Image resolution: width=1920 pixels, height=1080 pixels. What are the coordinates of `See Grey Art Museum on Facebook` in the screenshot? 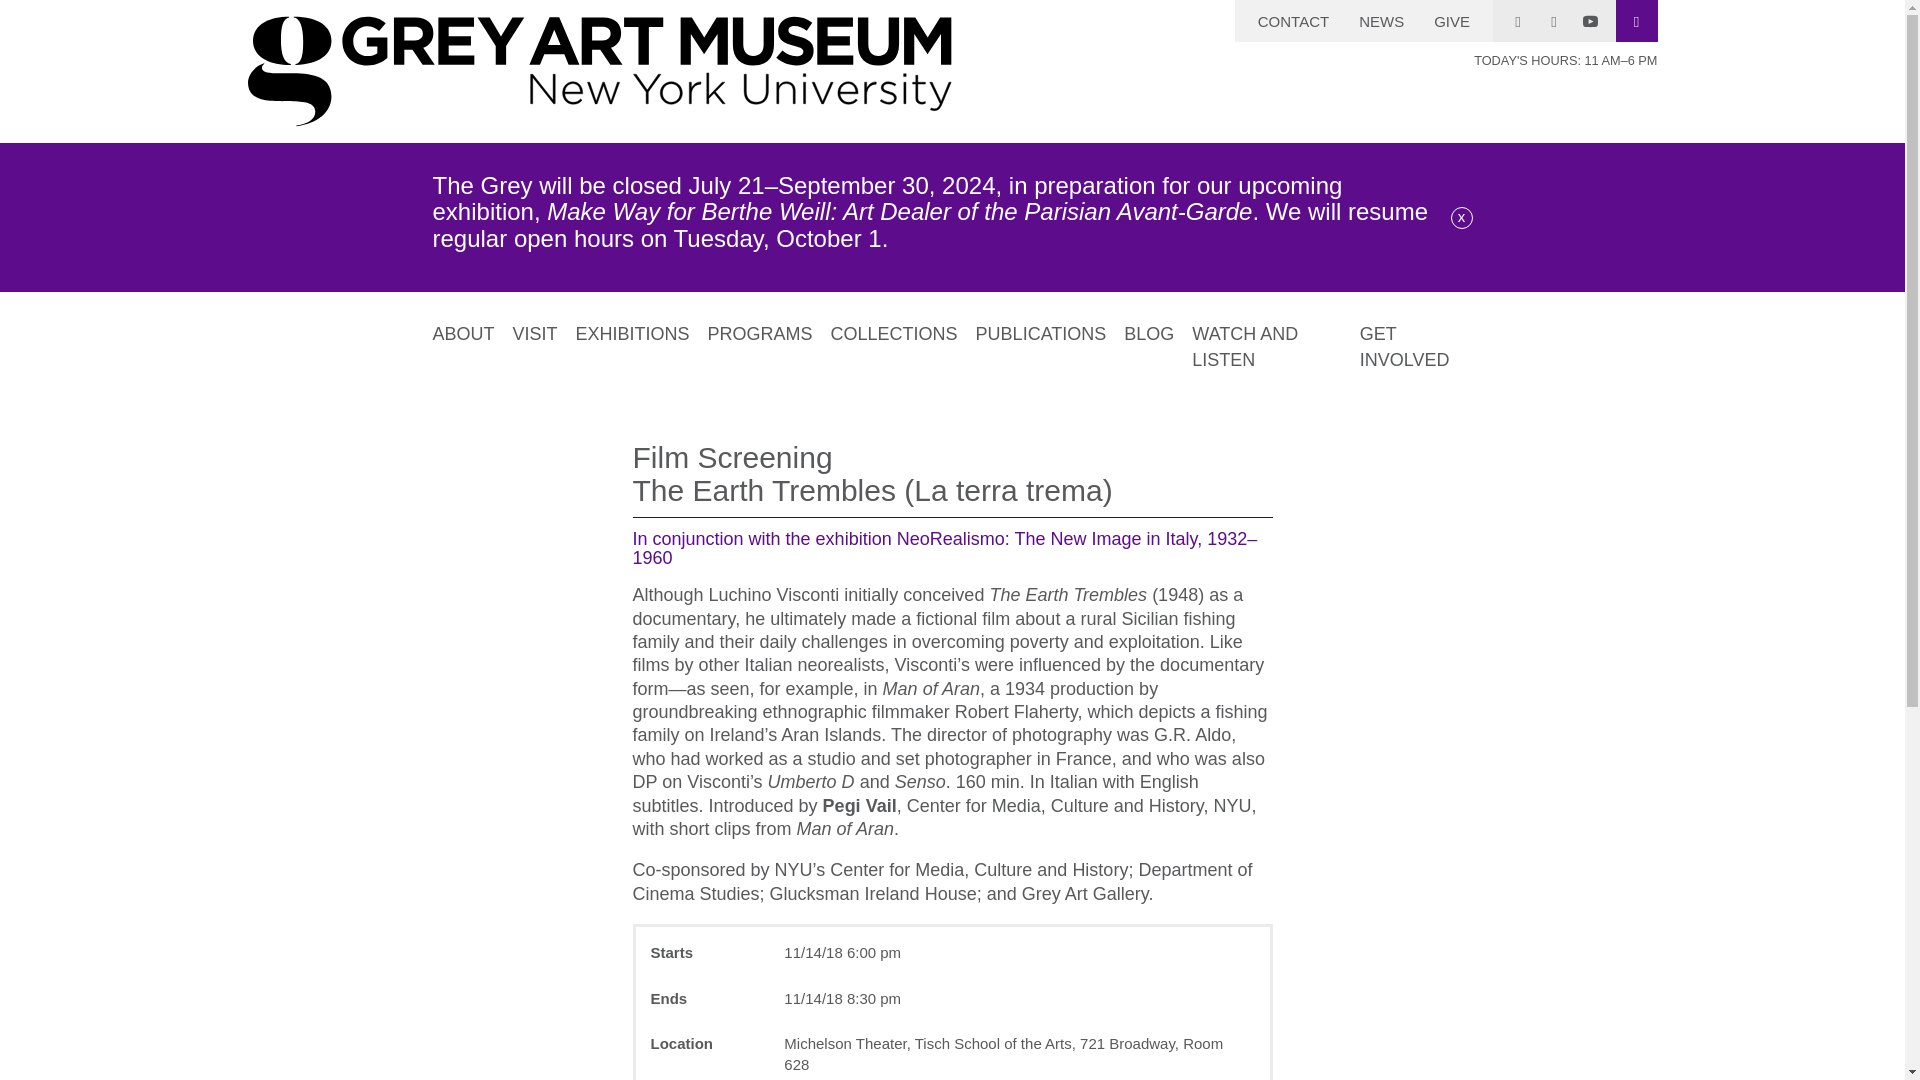 It's located at (1554, 20).